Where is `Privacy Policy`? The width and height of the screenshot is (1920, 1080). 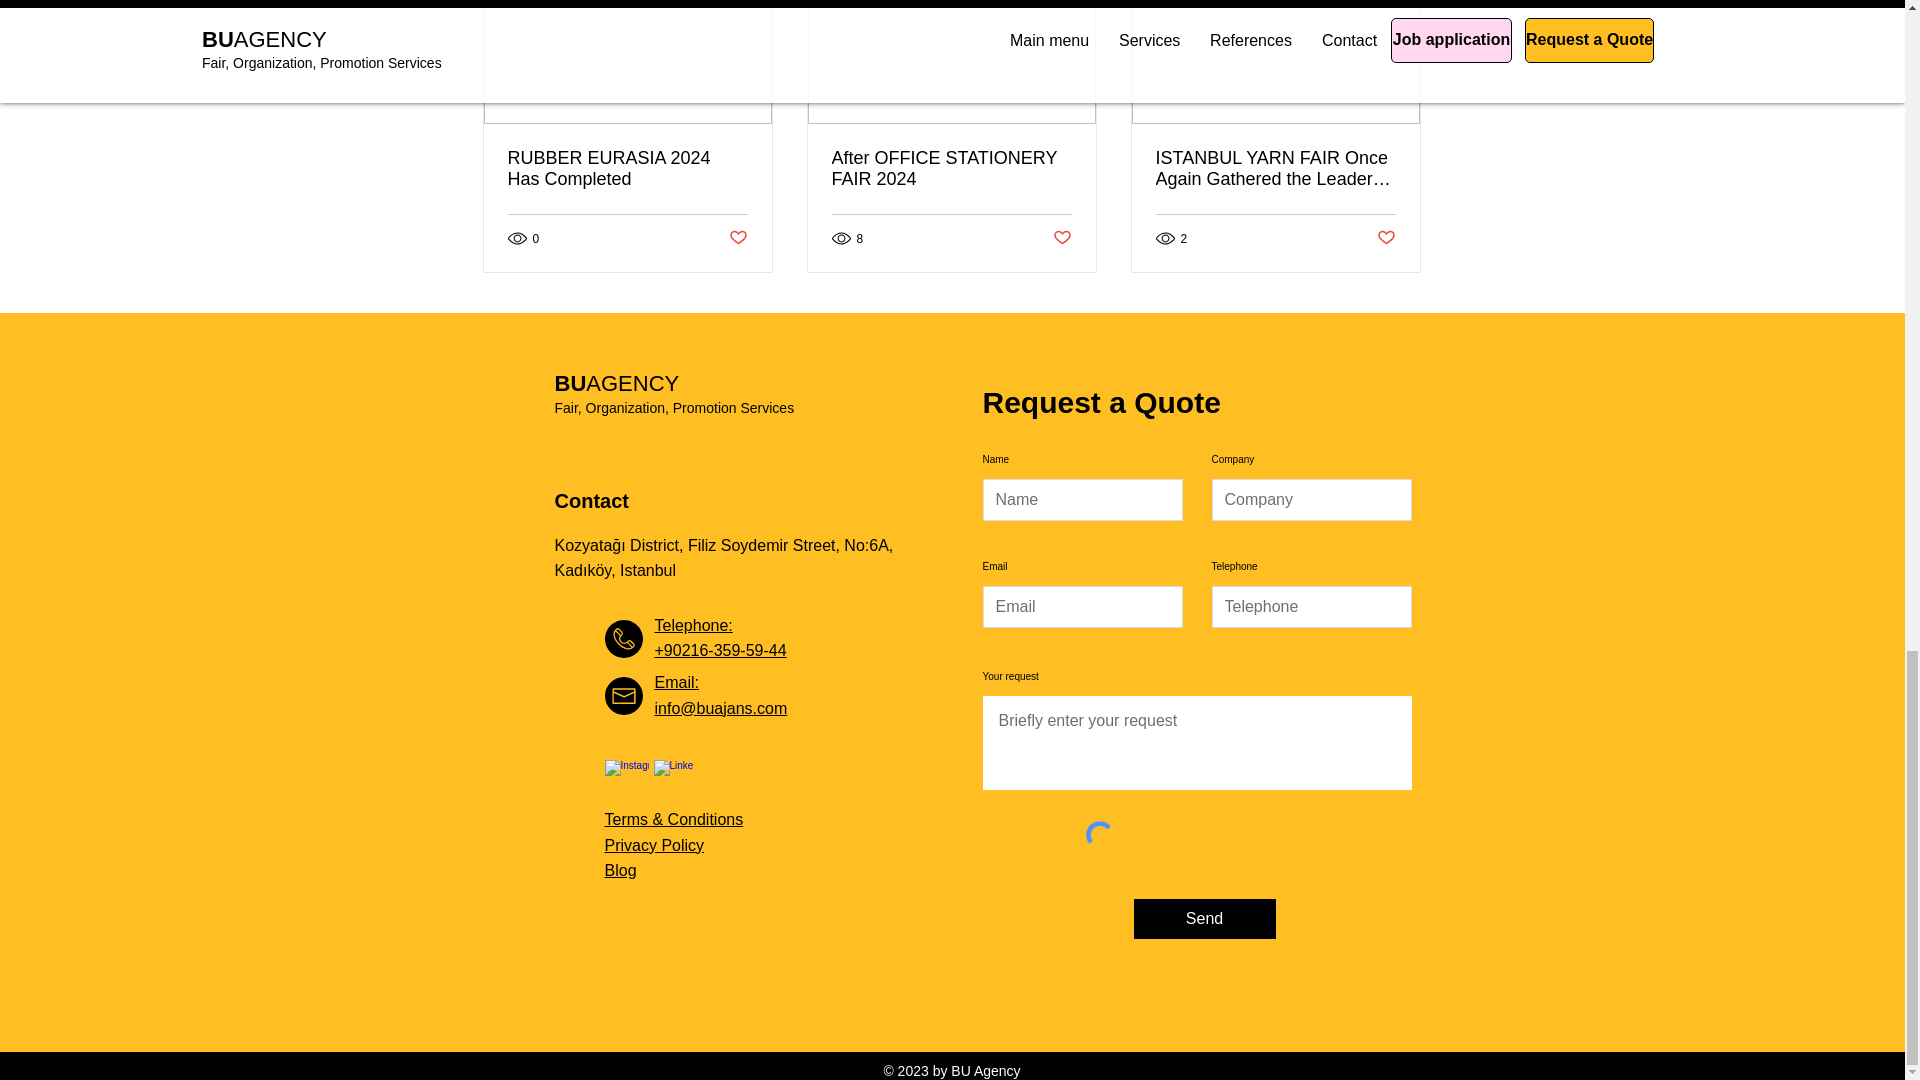
Privacy Policy is located at coordinates (654, 846).